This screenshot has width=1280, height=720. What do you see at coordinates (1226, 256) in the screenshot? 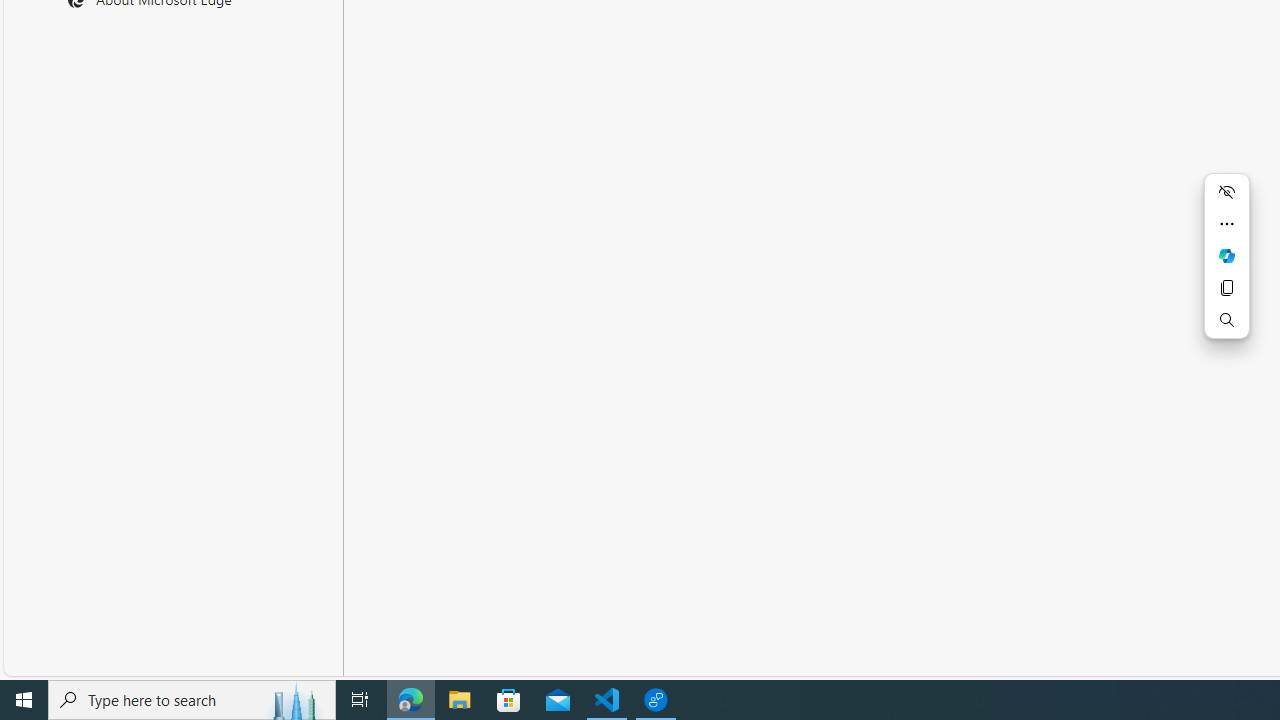
I see `Ask Copilot` at bounding box center [1226, 256].